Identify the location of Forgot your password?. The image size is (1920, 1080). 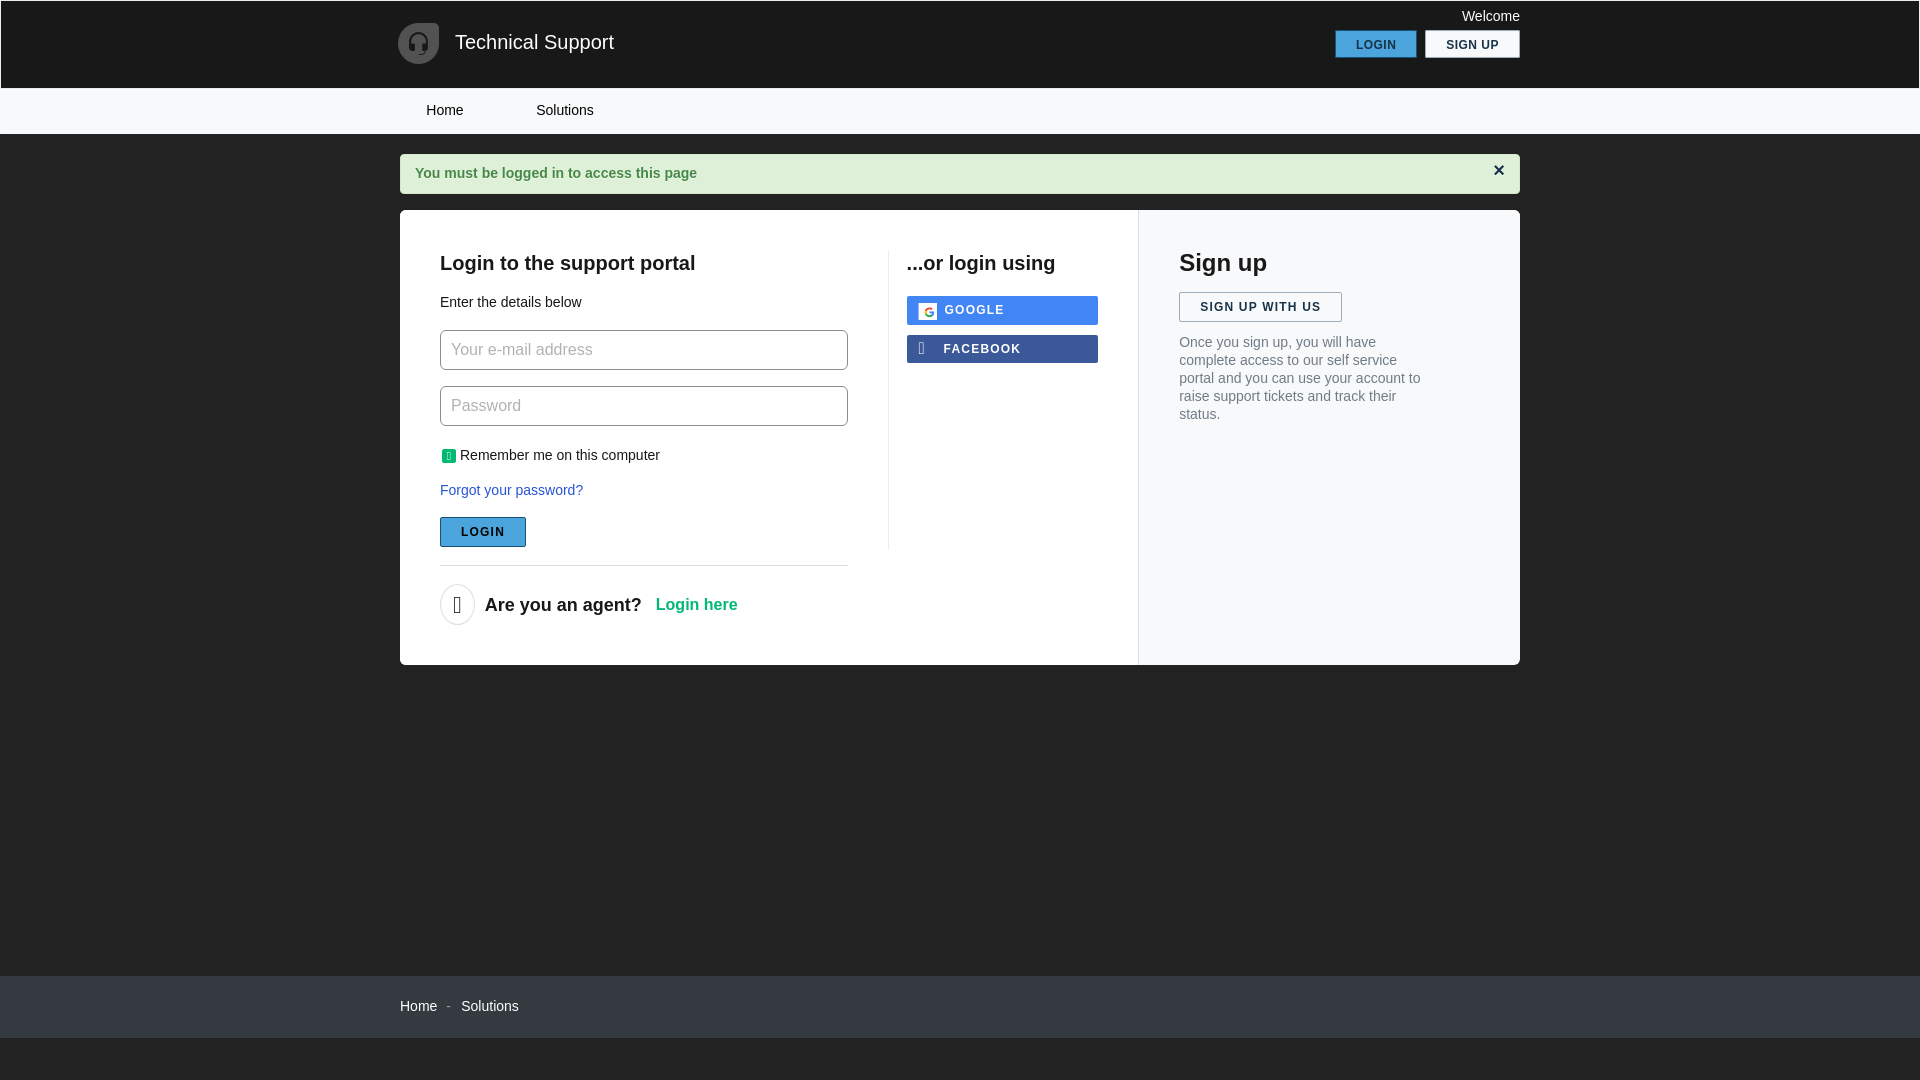
(511, 489).